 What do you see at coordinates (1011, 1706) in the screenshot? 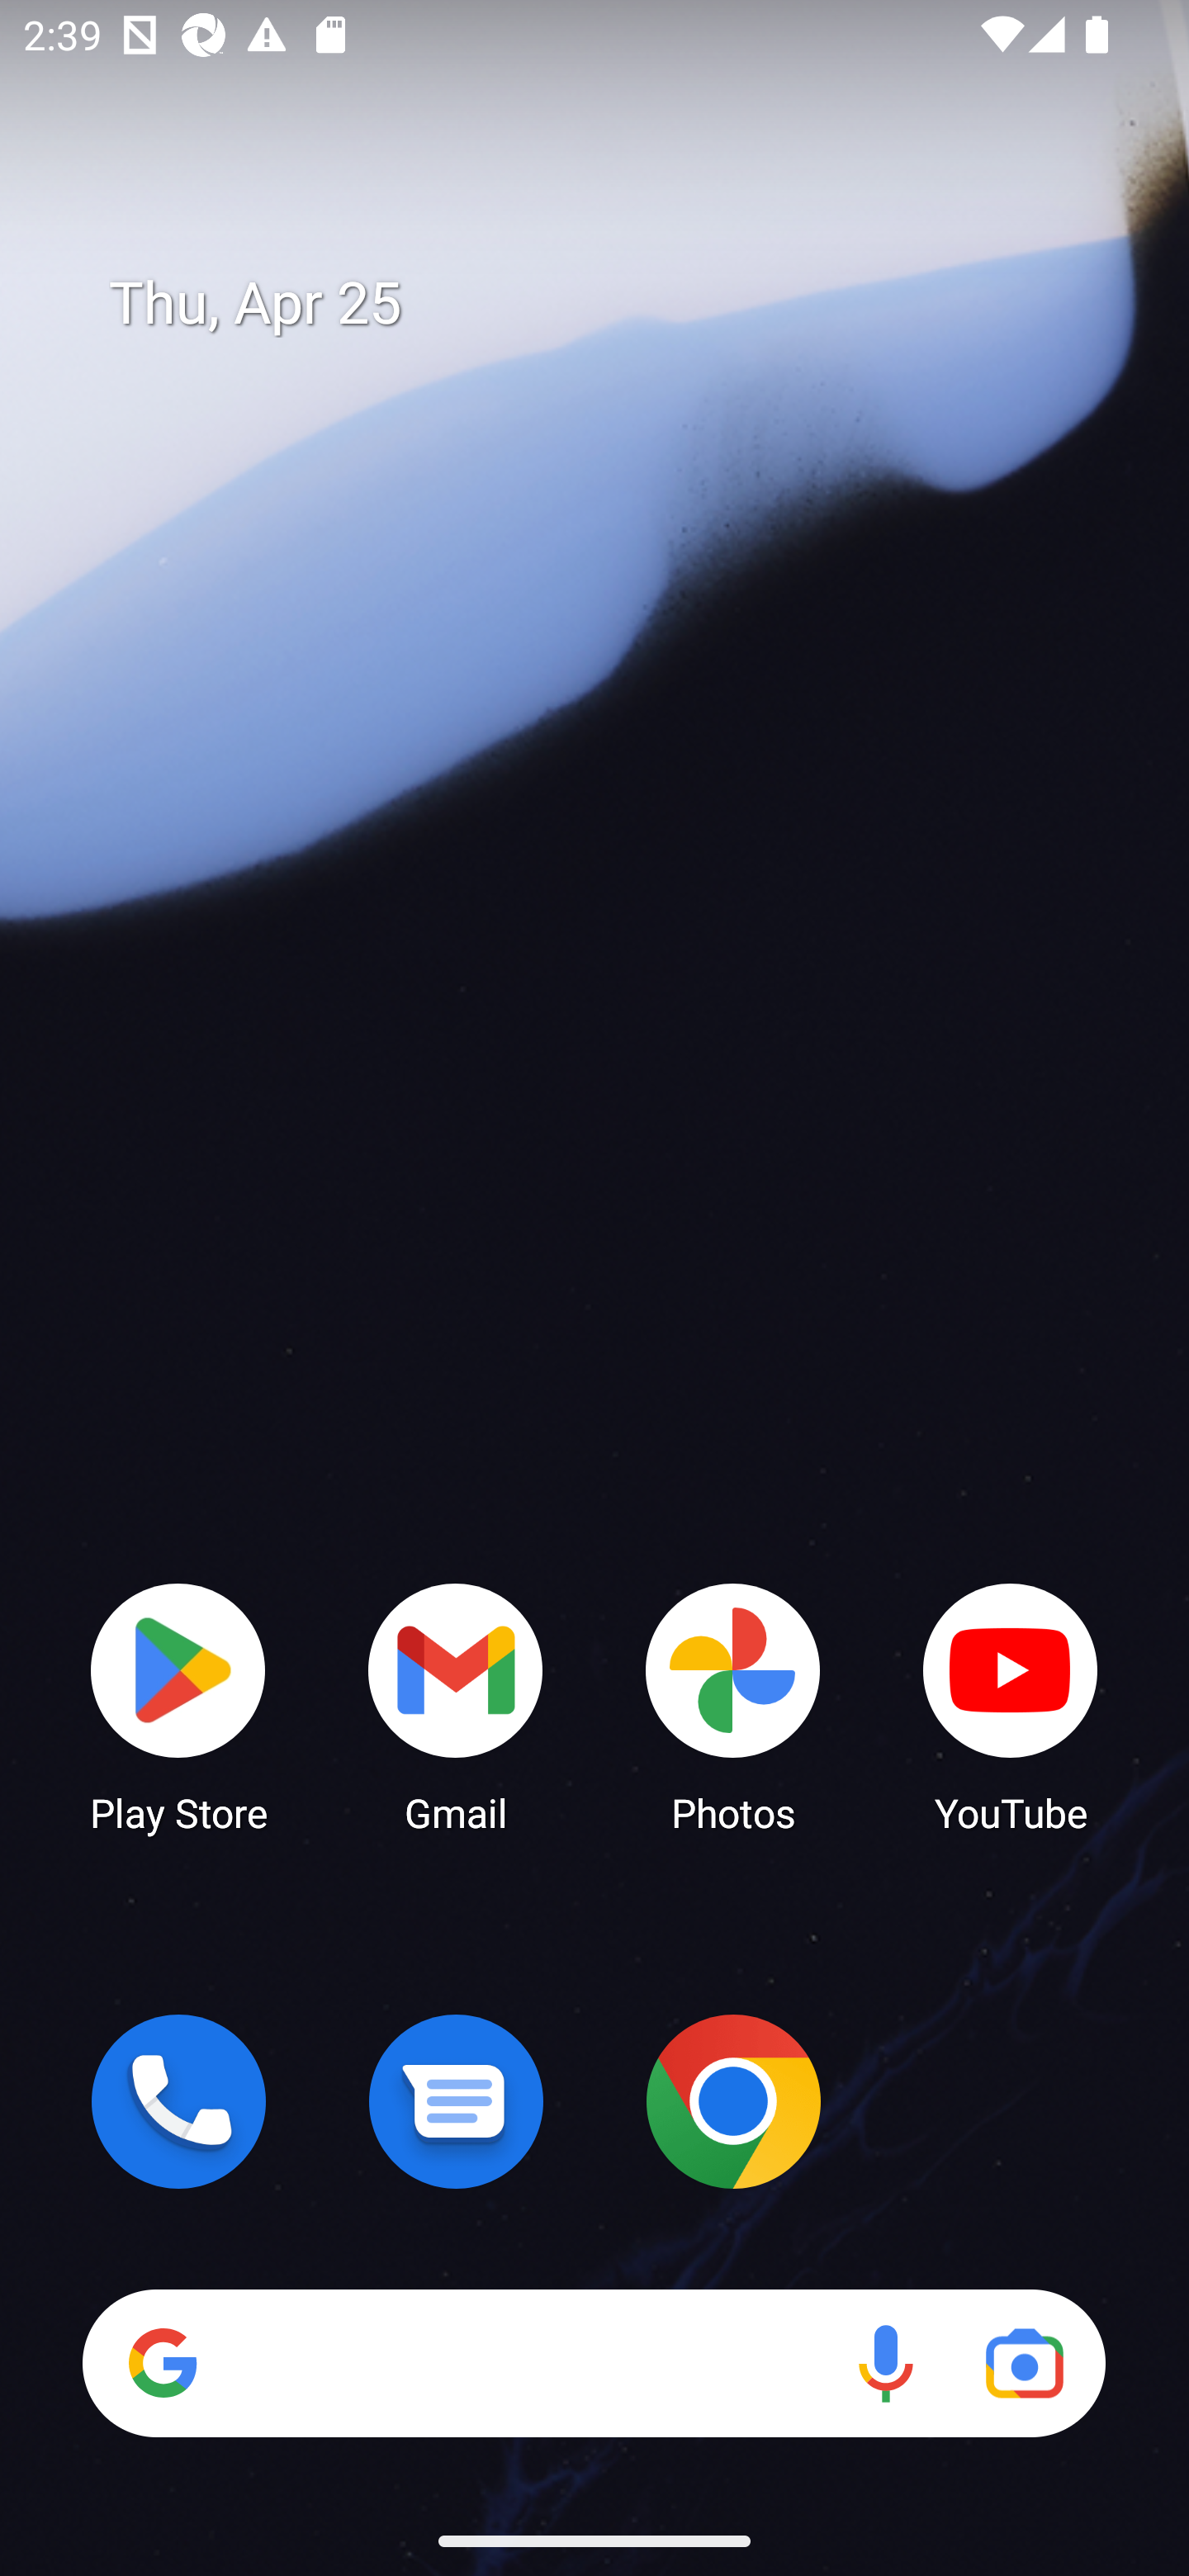
I see `YouTube` at bounding box center [1011, 1706].